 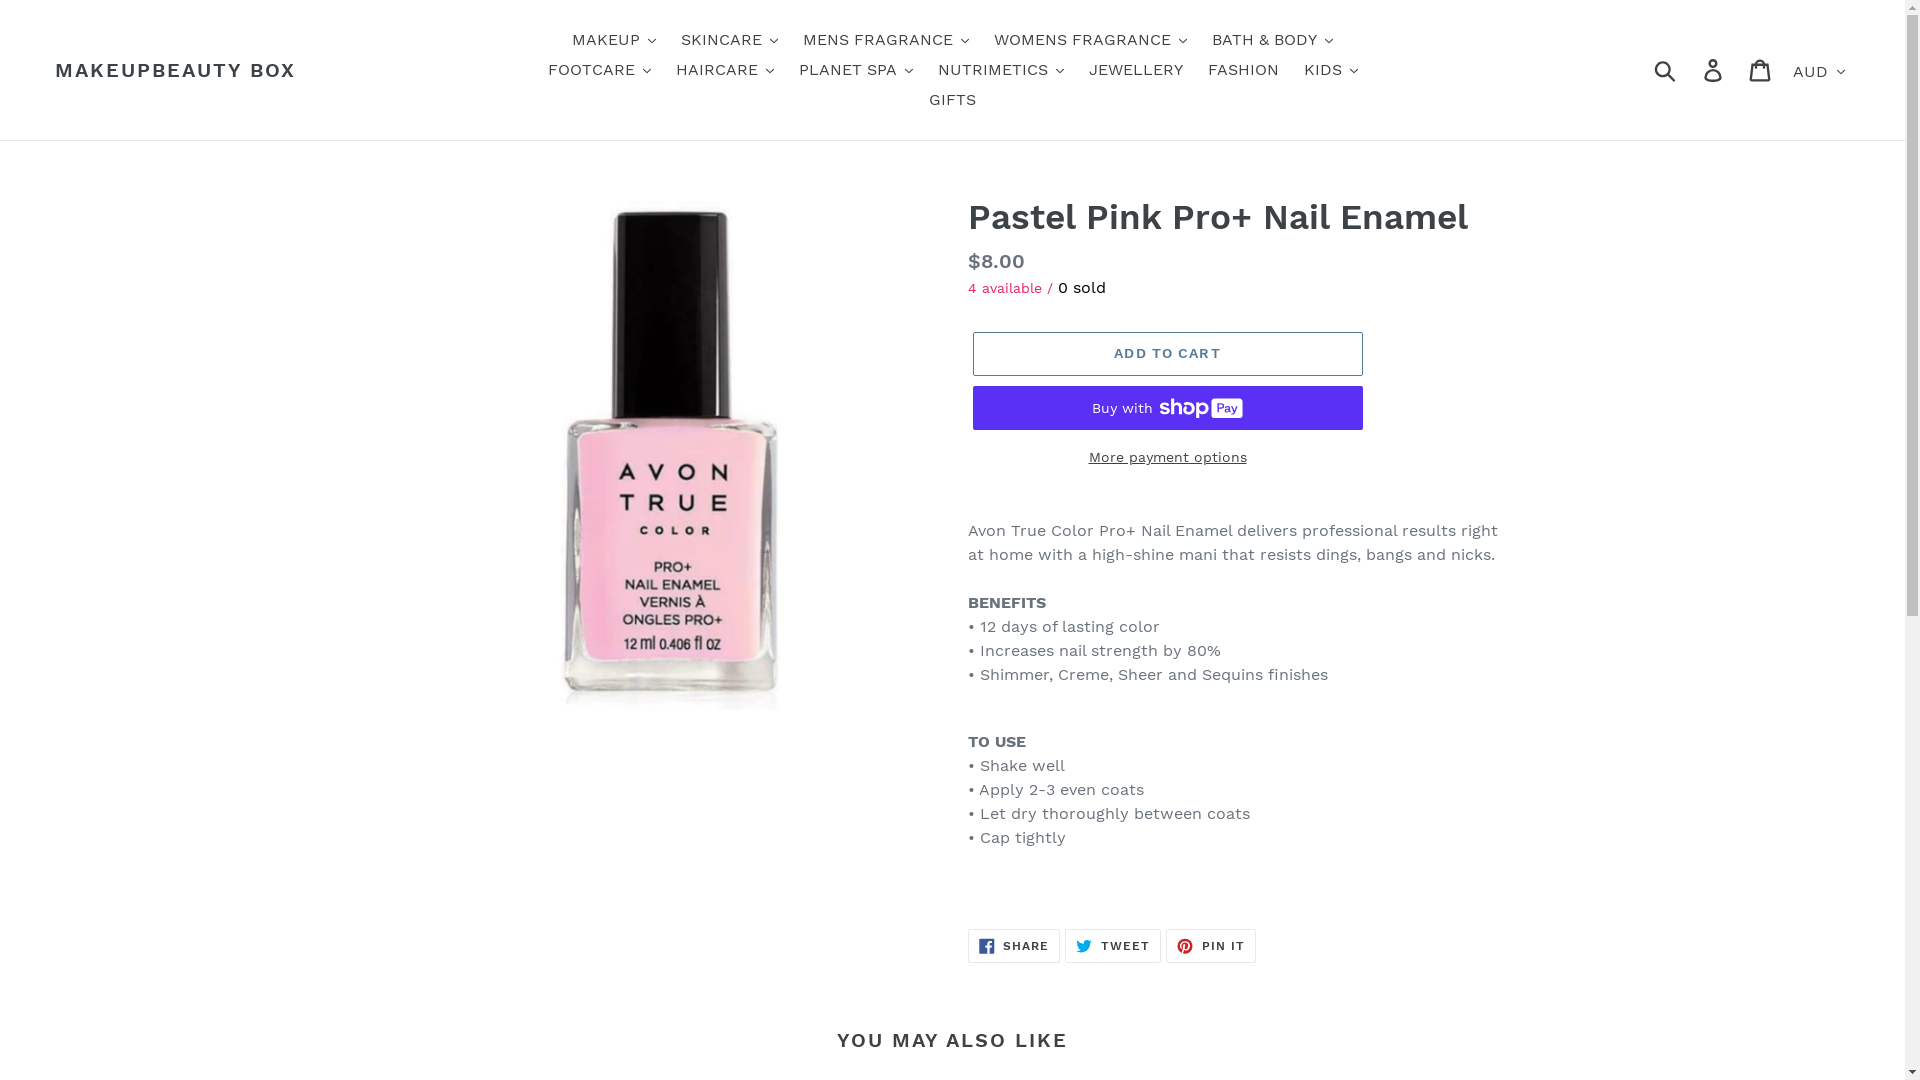 I want to click on TWEET
TWEET ON TWITTER, so click(x=1113, y=946).